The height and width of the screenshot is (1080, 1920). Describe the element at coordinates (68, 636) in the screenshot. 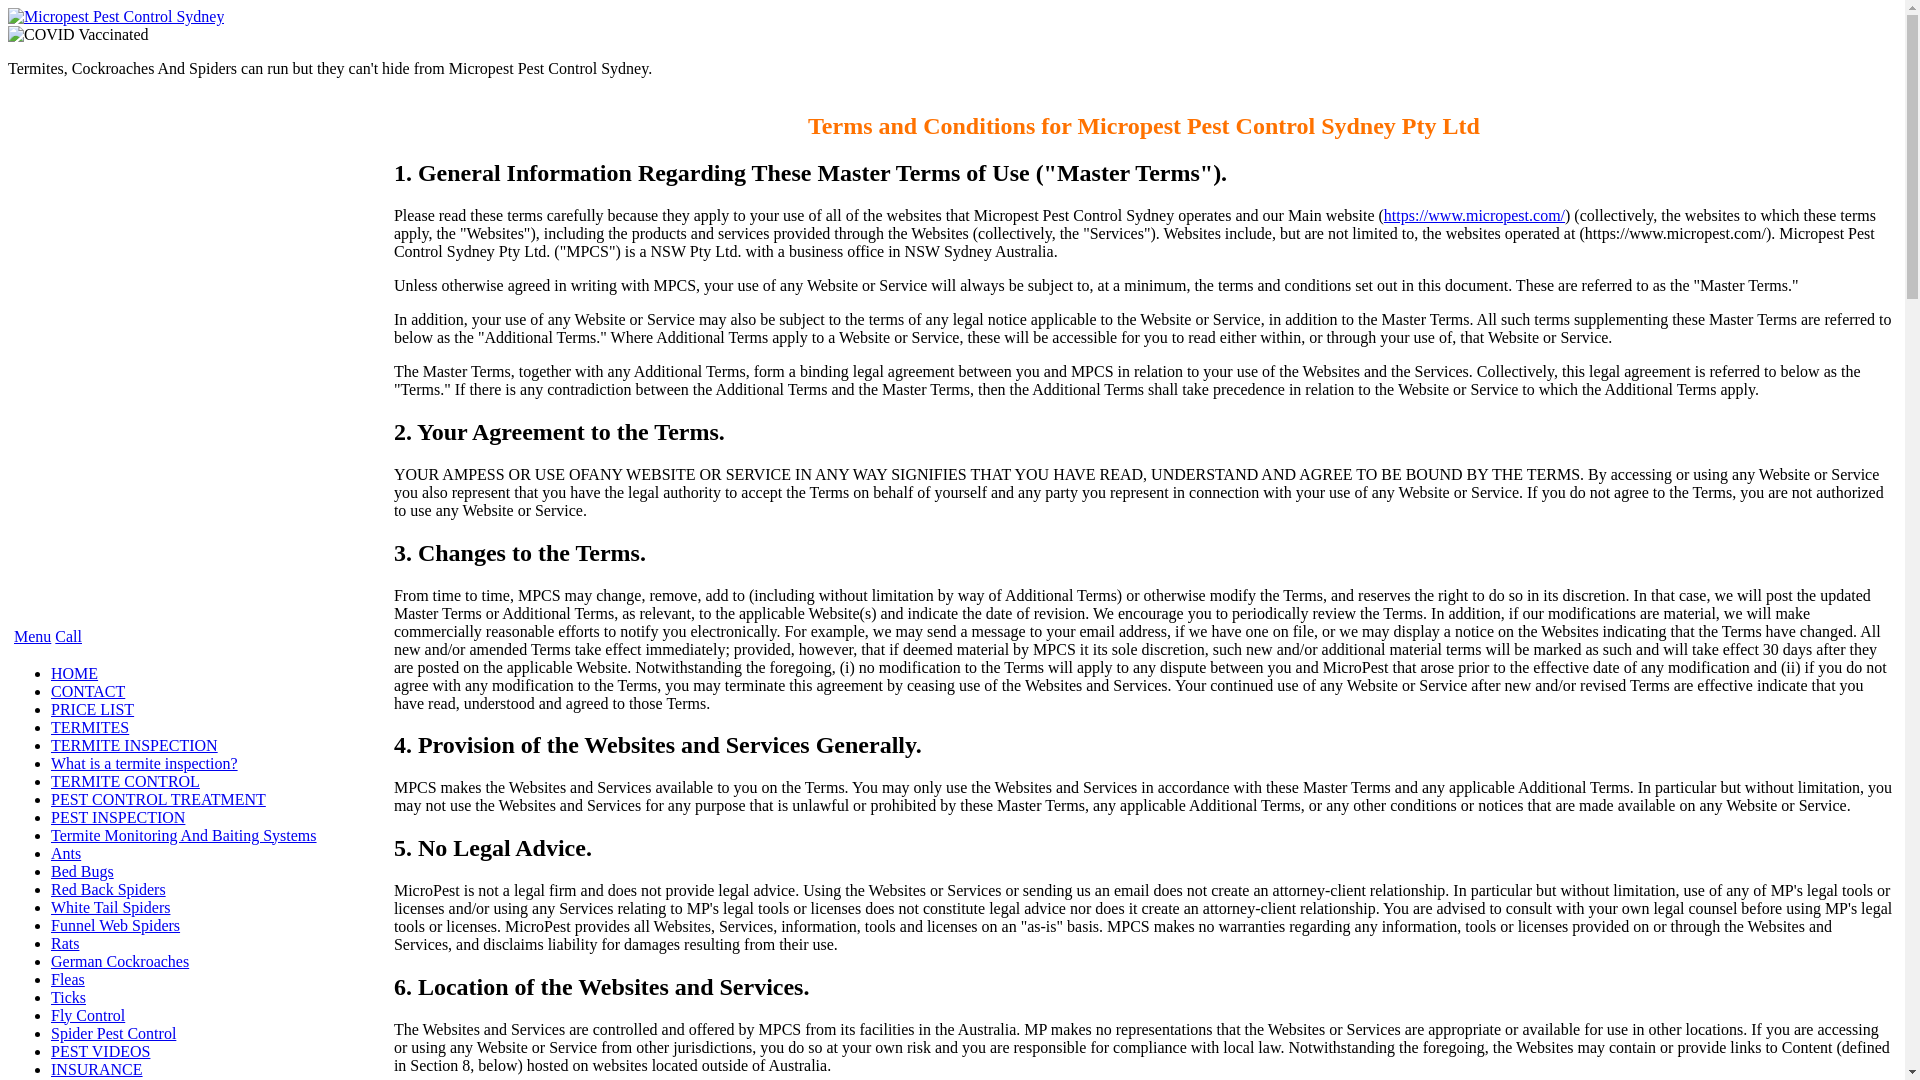

I see `Call` at that location.